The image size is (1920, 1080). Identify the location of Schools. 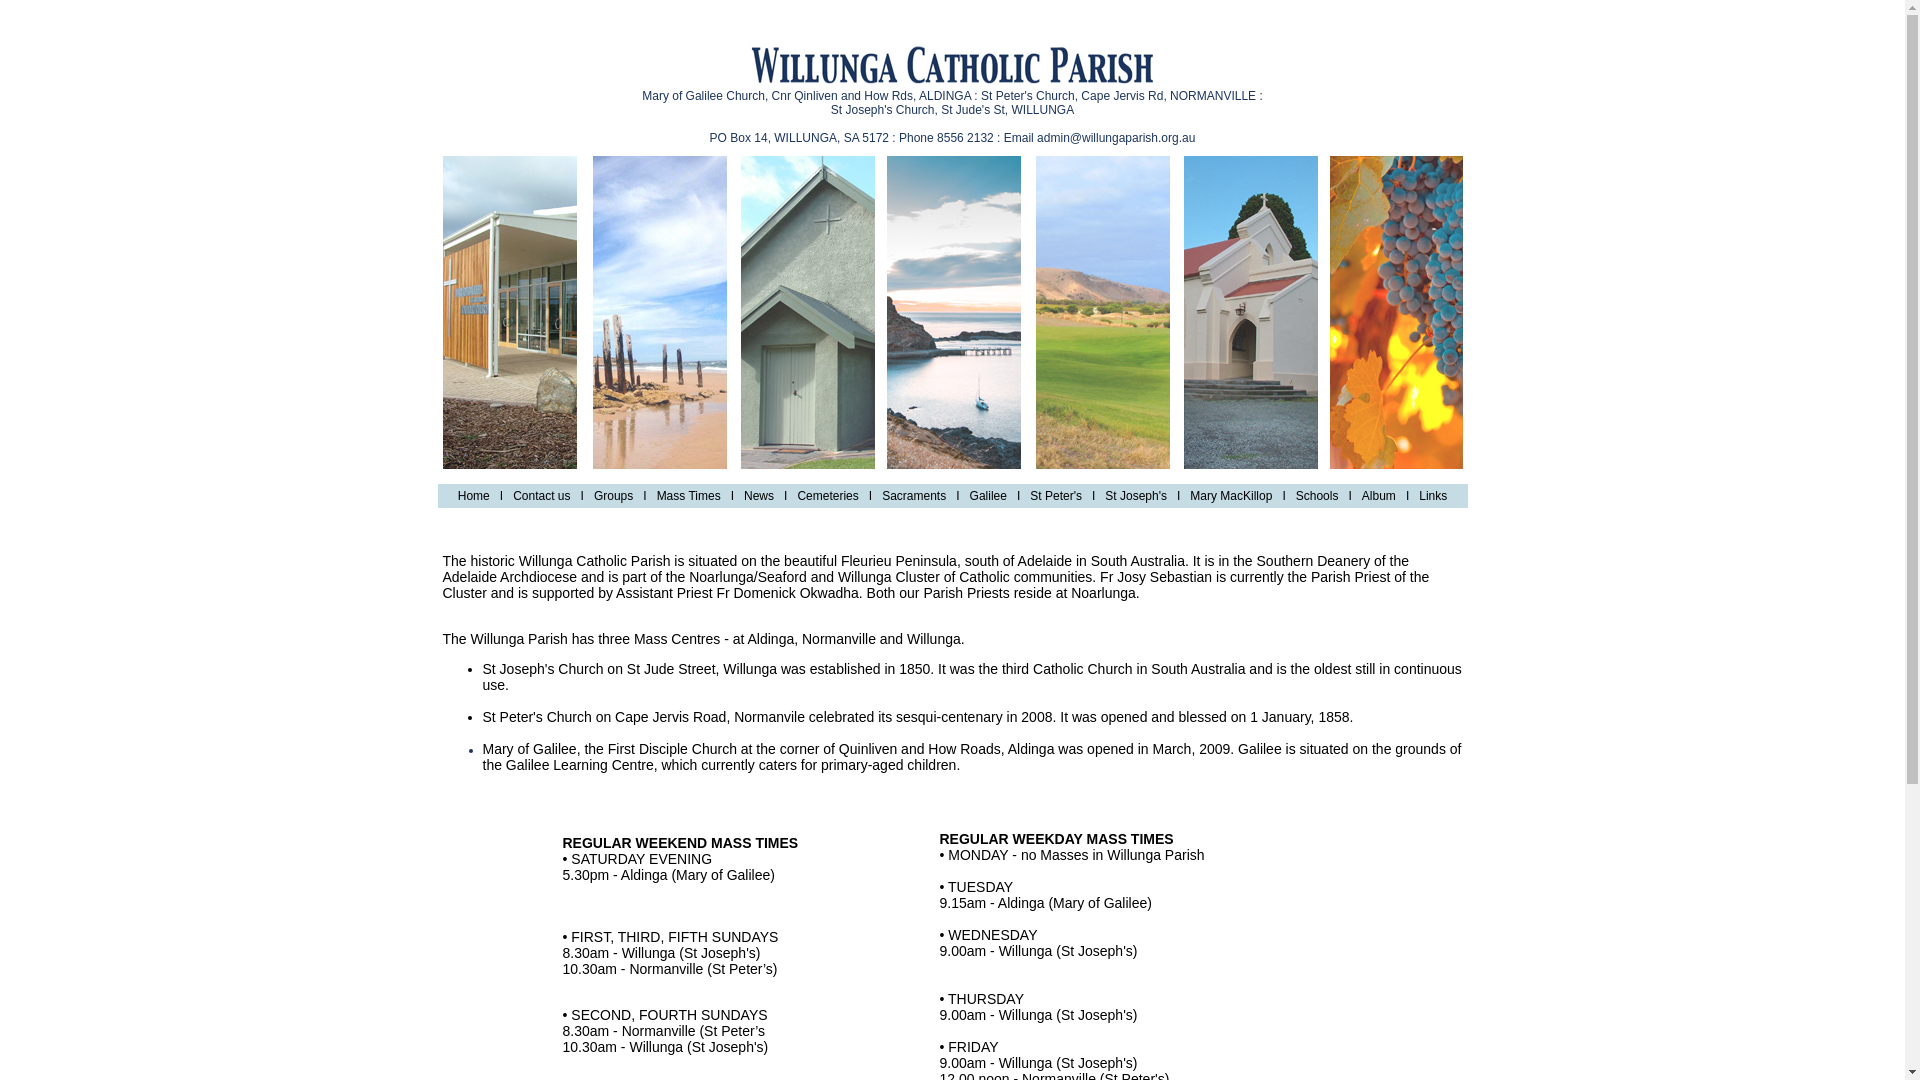
(1318, 496).